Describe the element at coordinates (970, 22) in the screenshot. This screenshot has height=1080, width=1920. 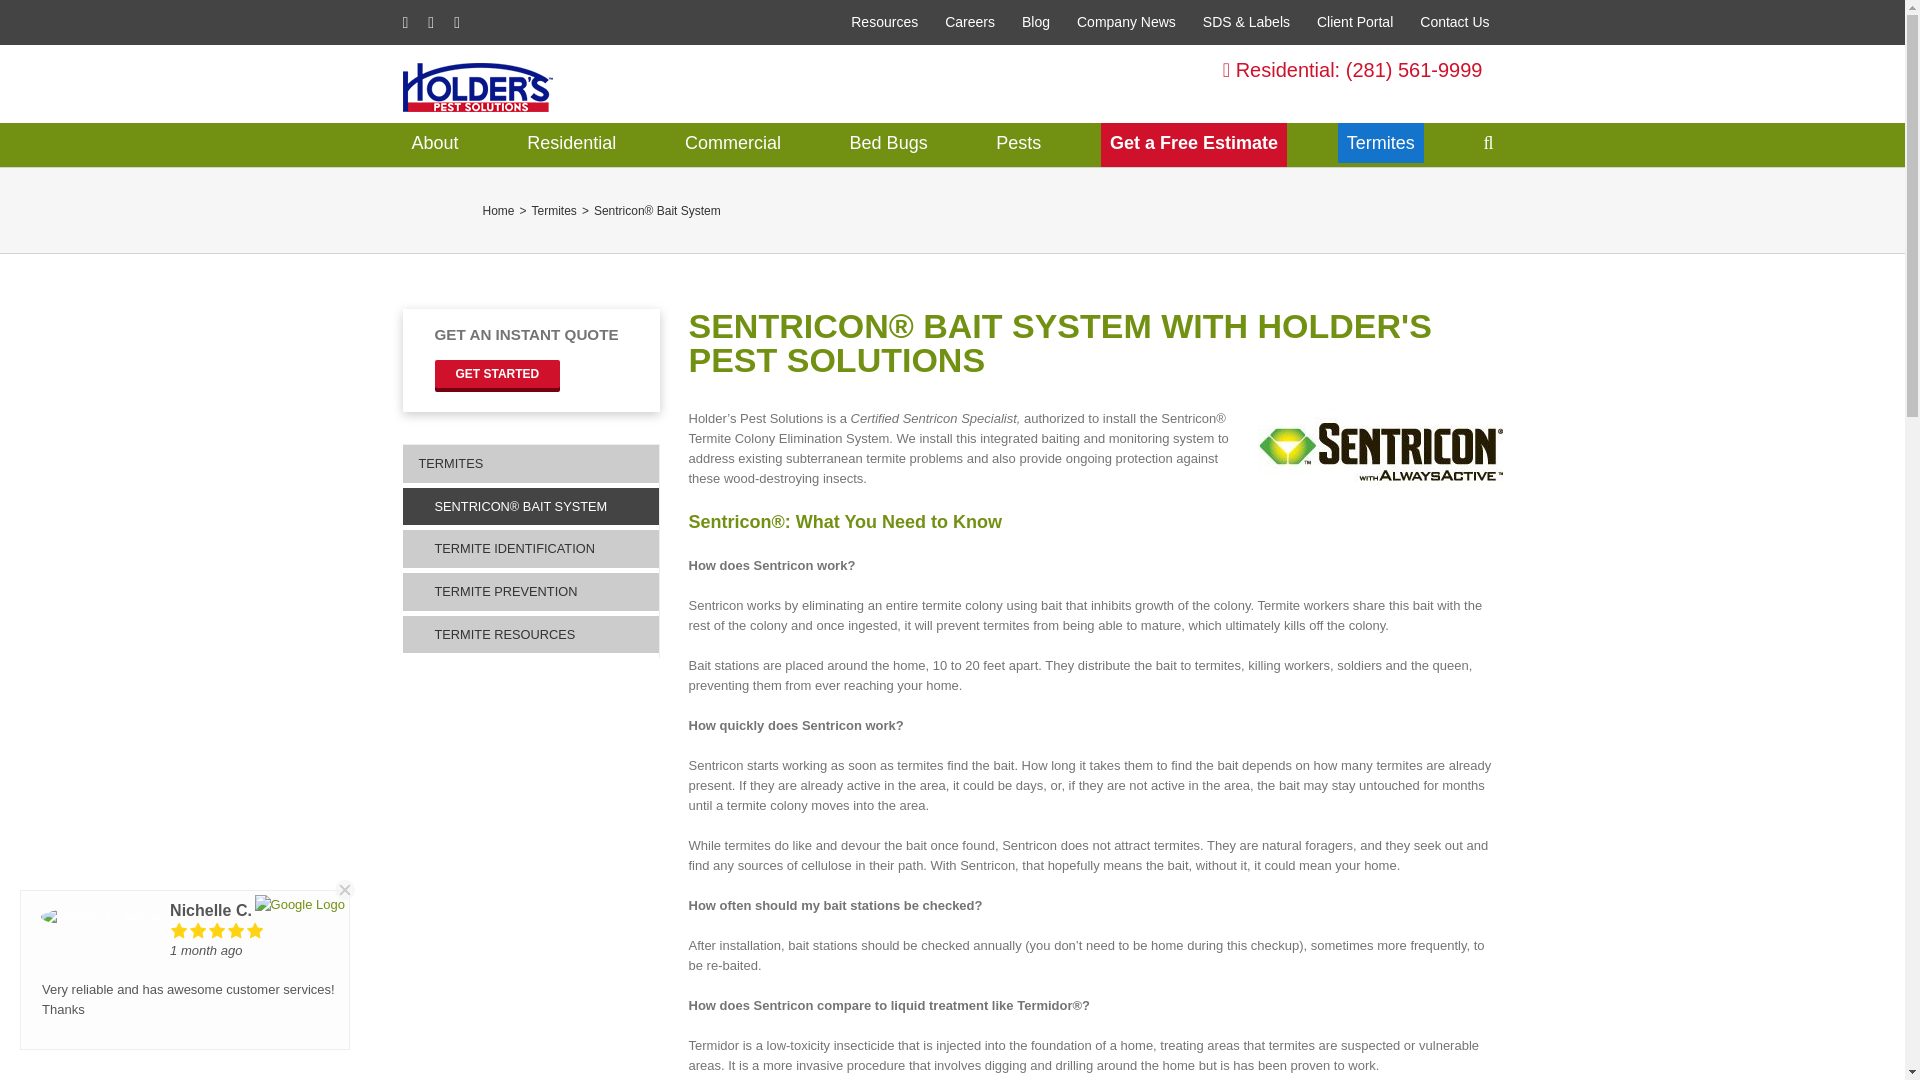
I see `Careers` at that location.